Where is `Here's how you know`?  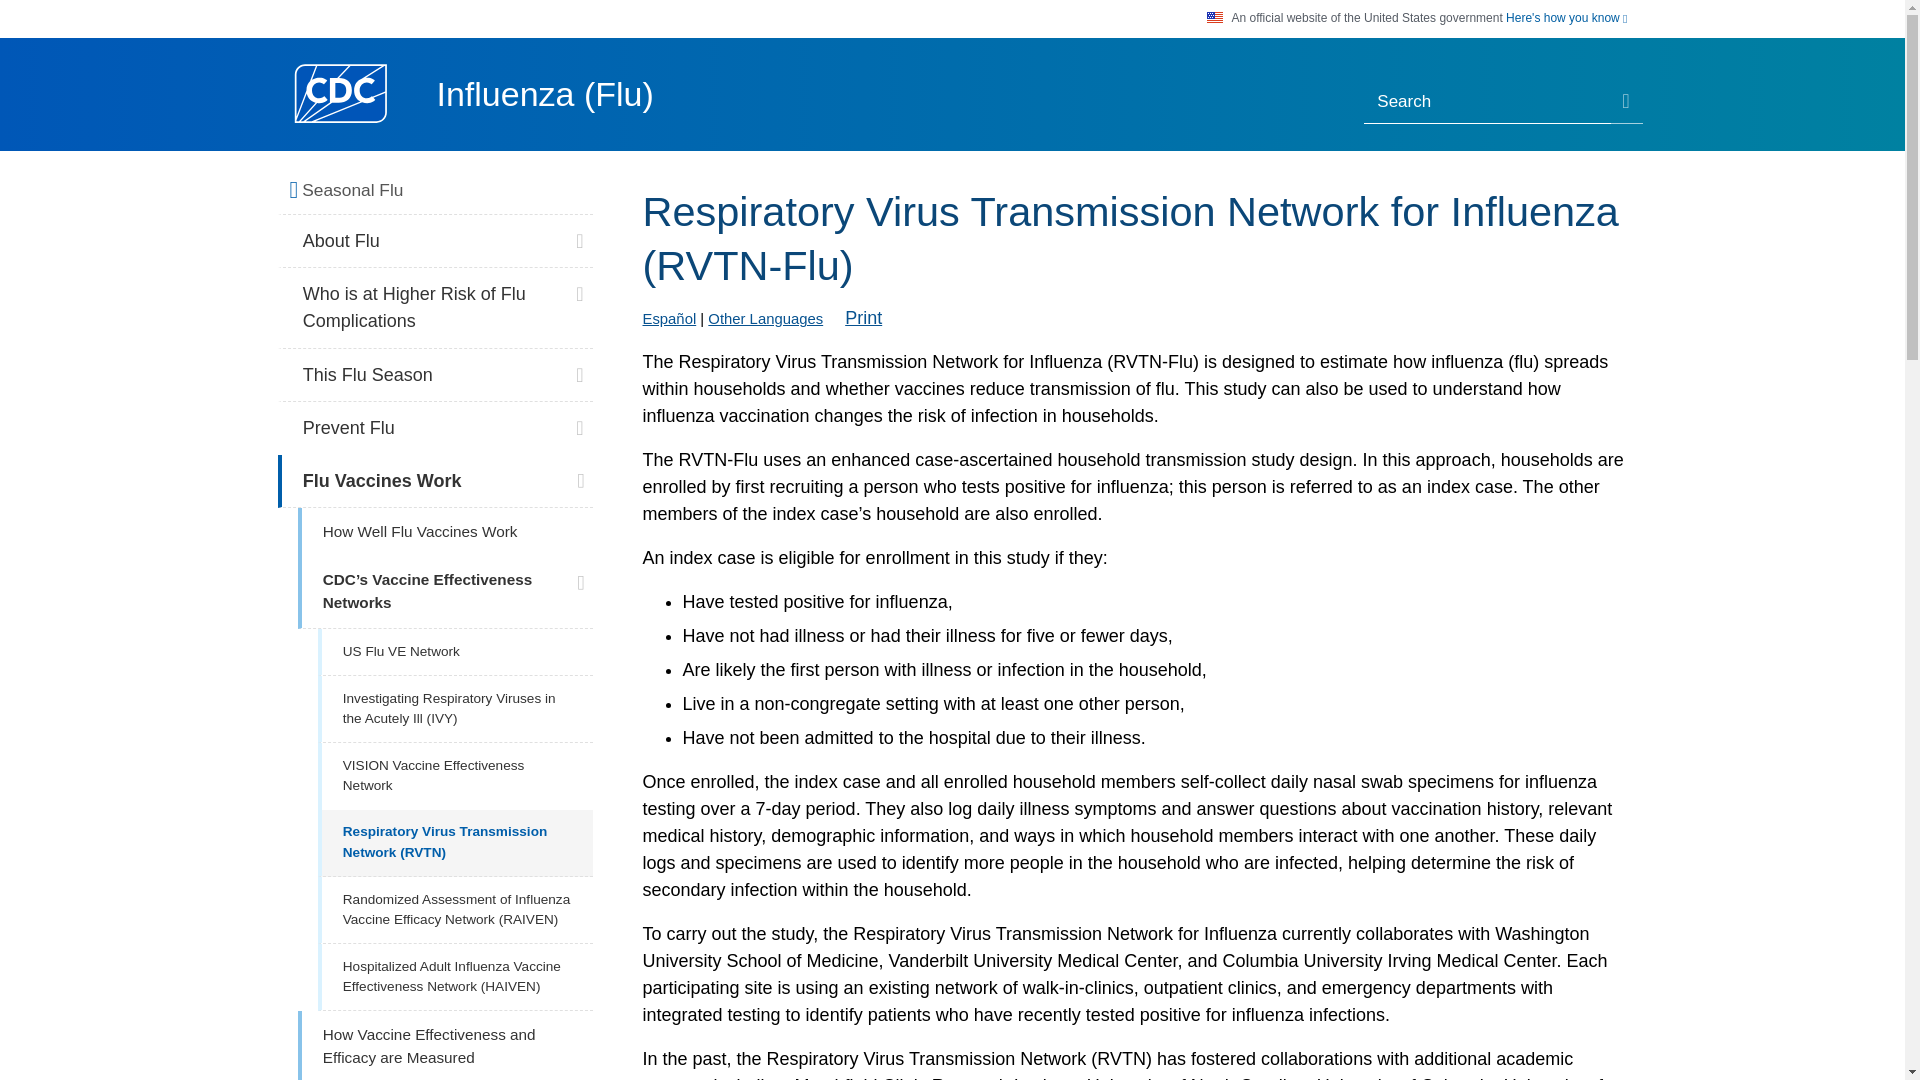
Here's how you know is located at coordinates (1566, 18).